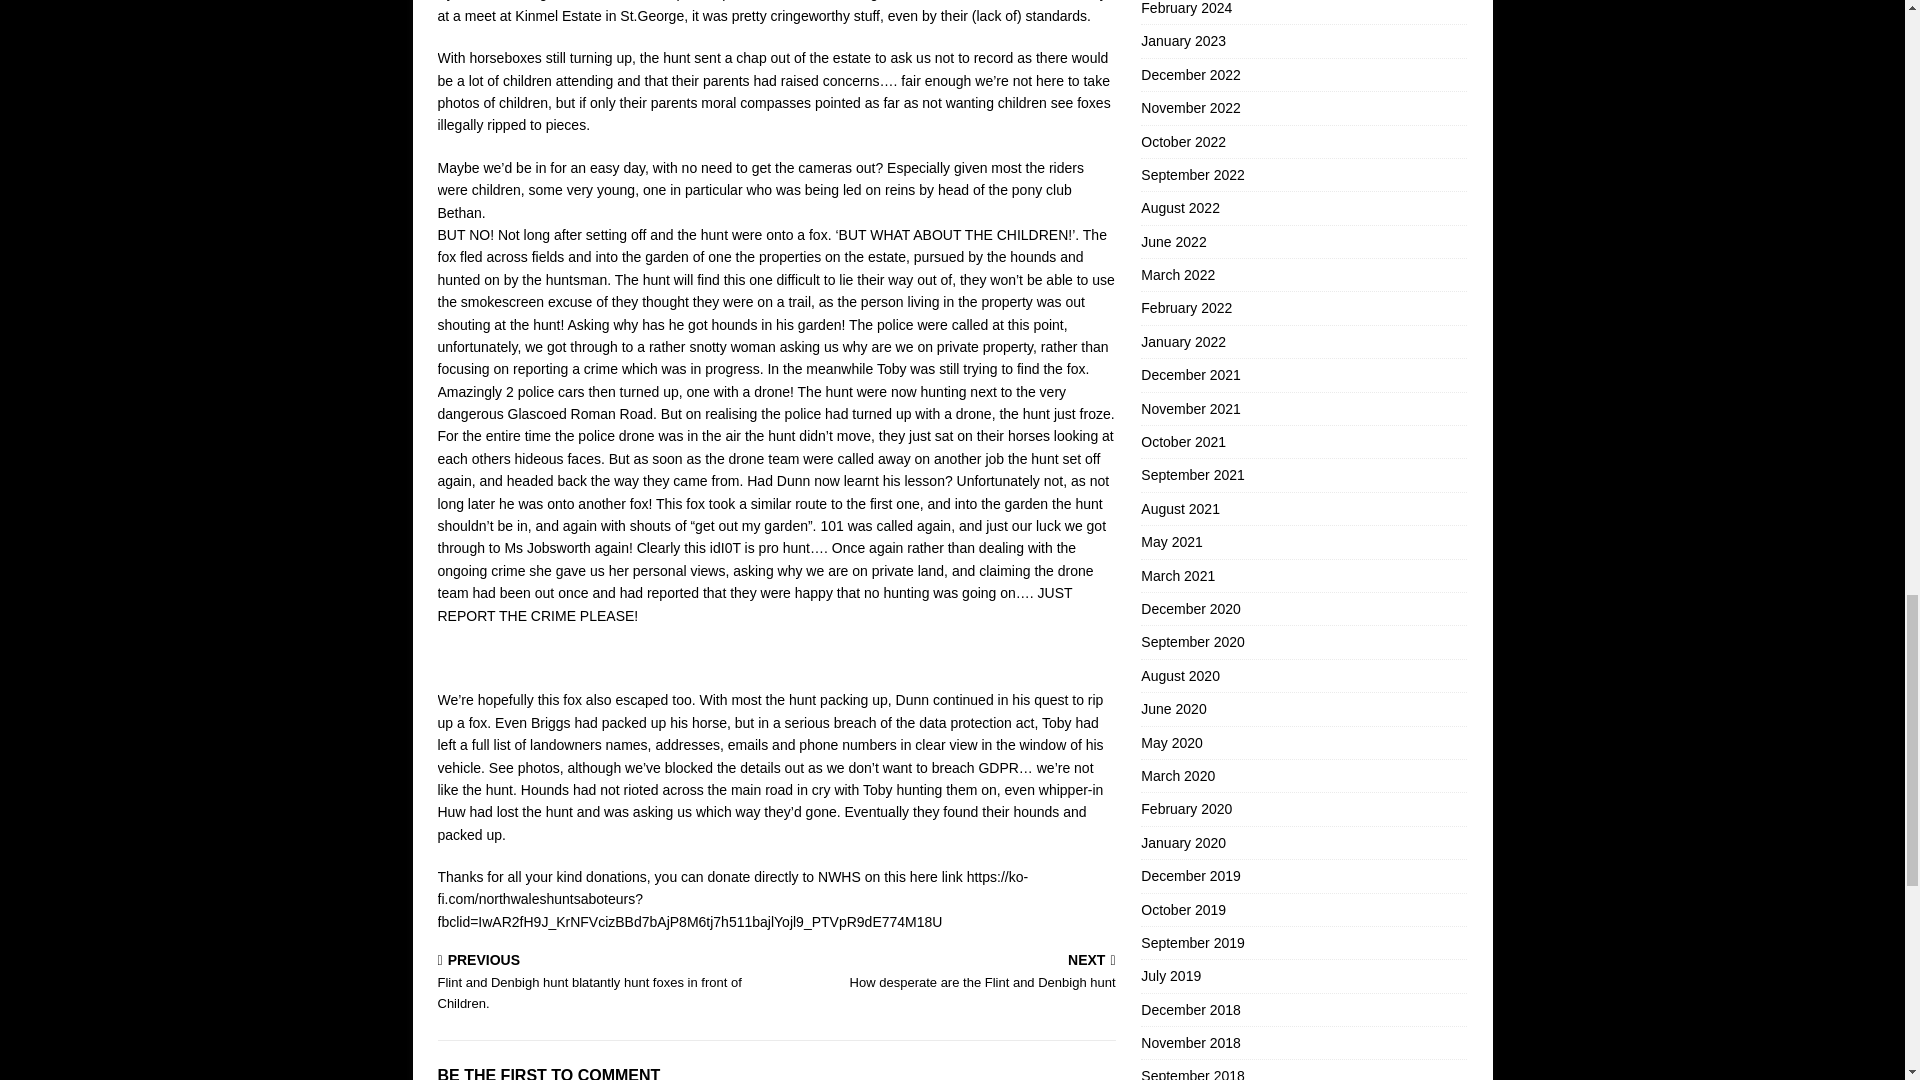 Image resolution: width=1920 pixels, height=1080 pixels. Describe the element at coordinates (1303, 174) in the screenshot. I see `August 2022` at that location.